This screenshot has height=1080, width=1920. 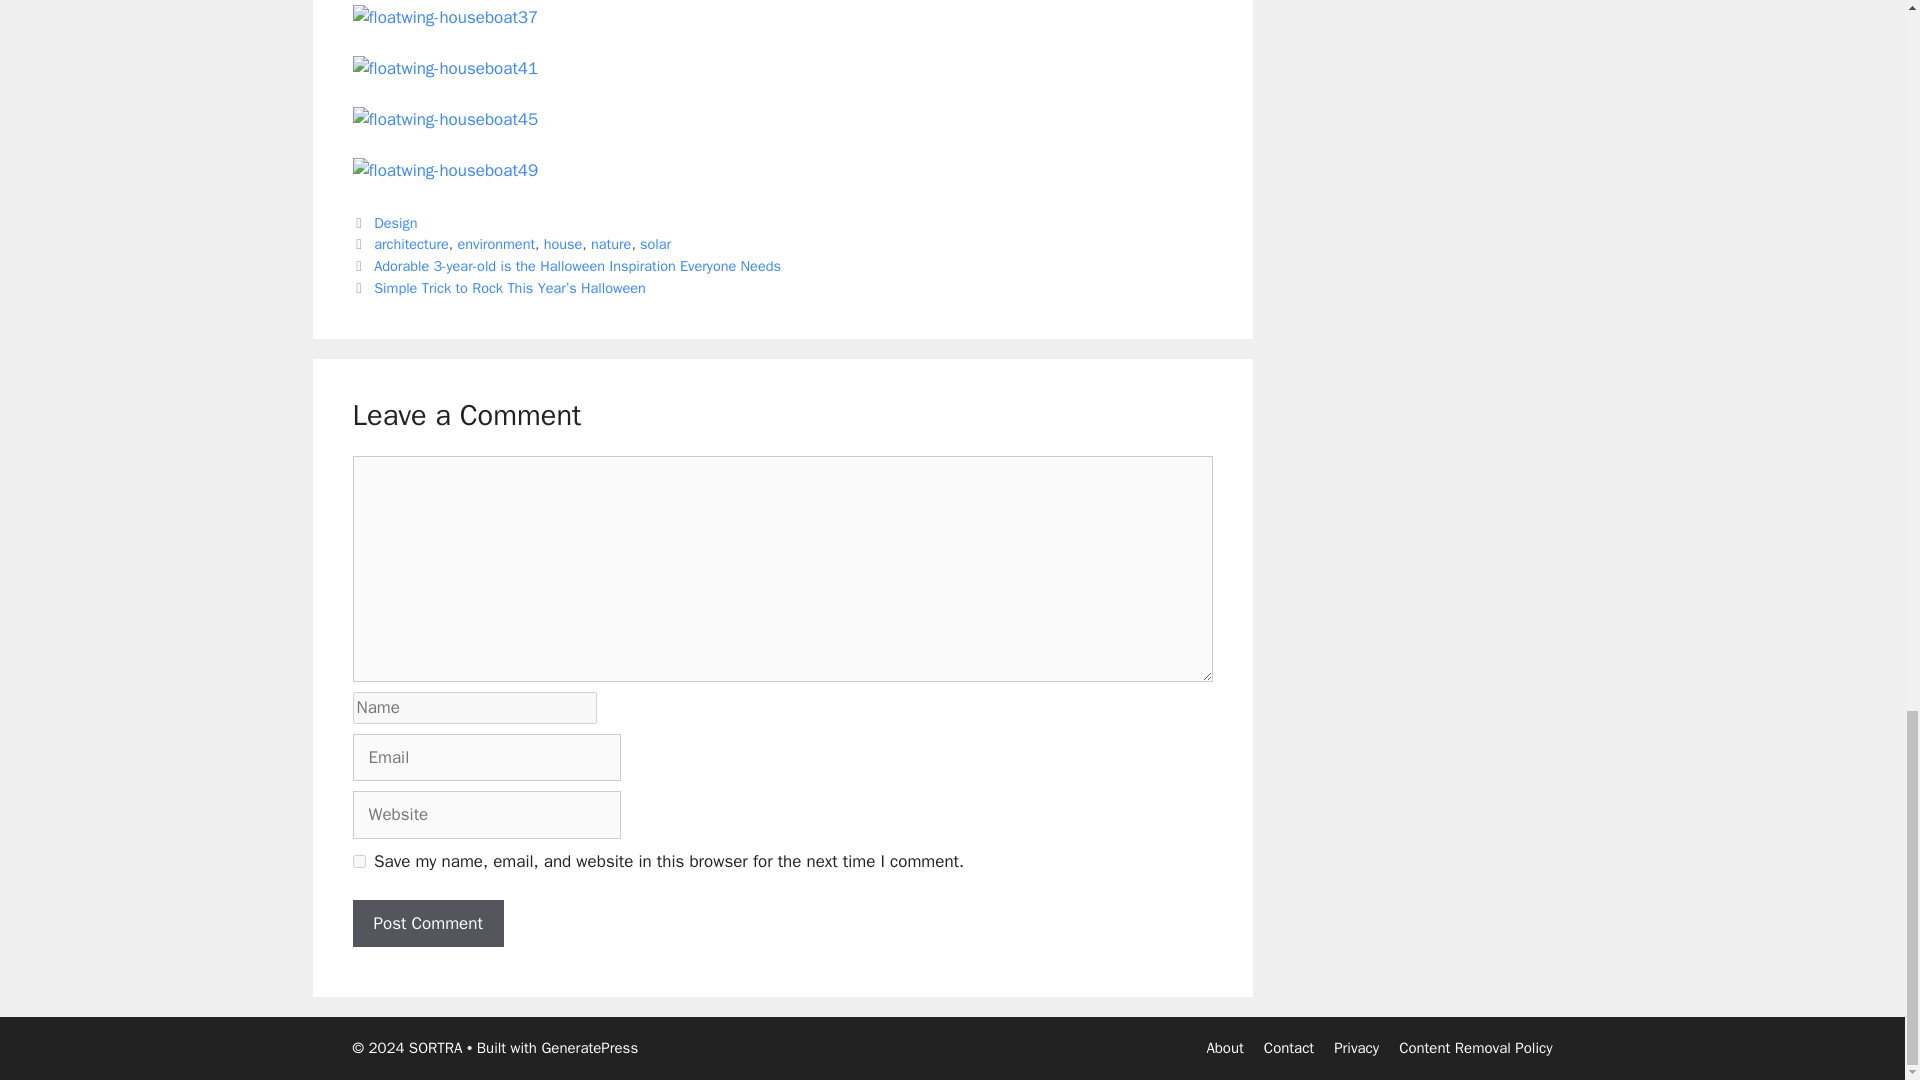 I want to click on architecture, so click(x=412, y=244).